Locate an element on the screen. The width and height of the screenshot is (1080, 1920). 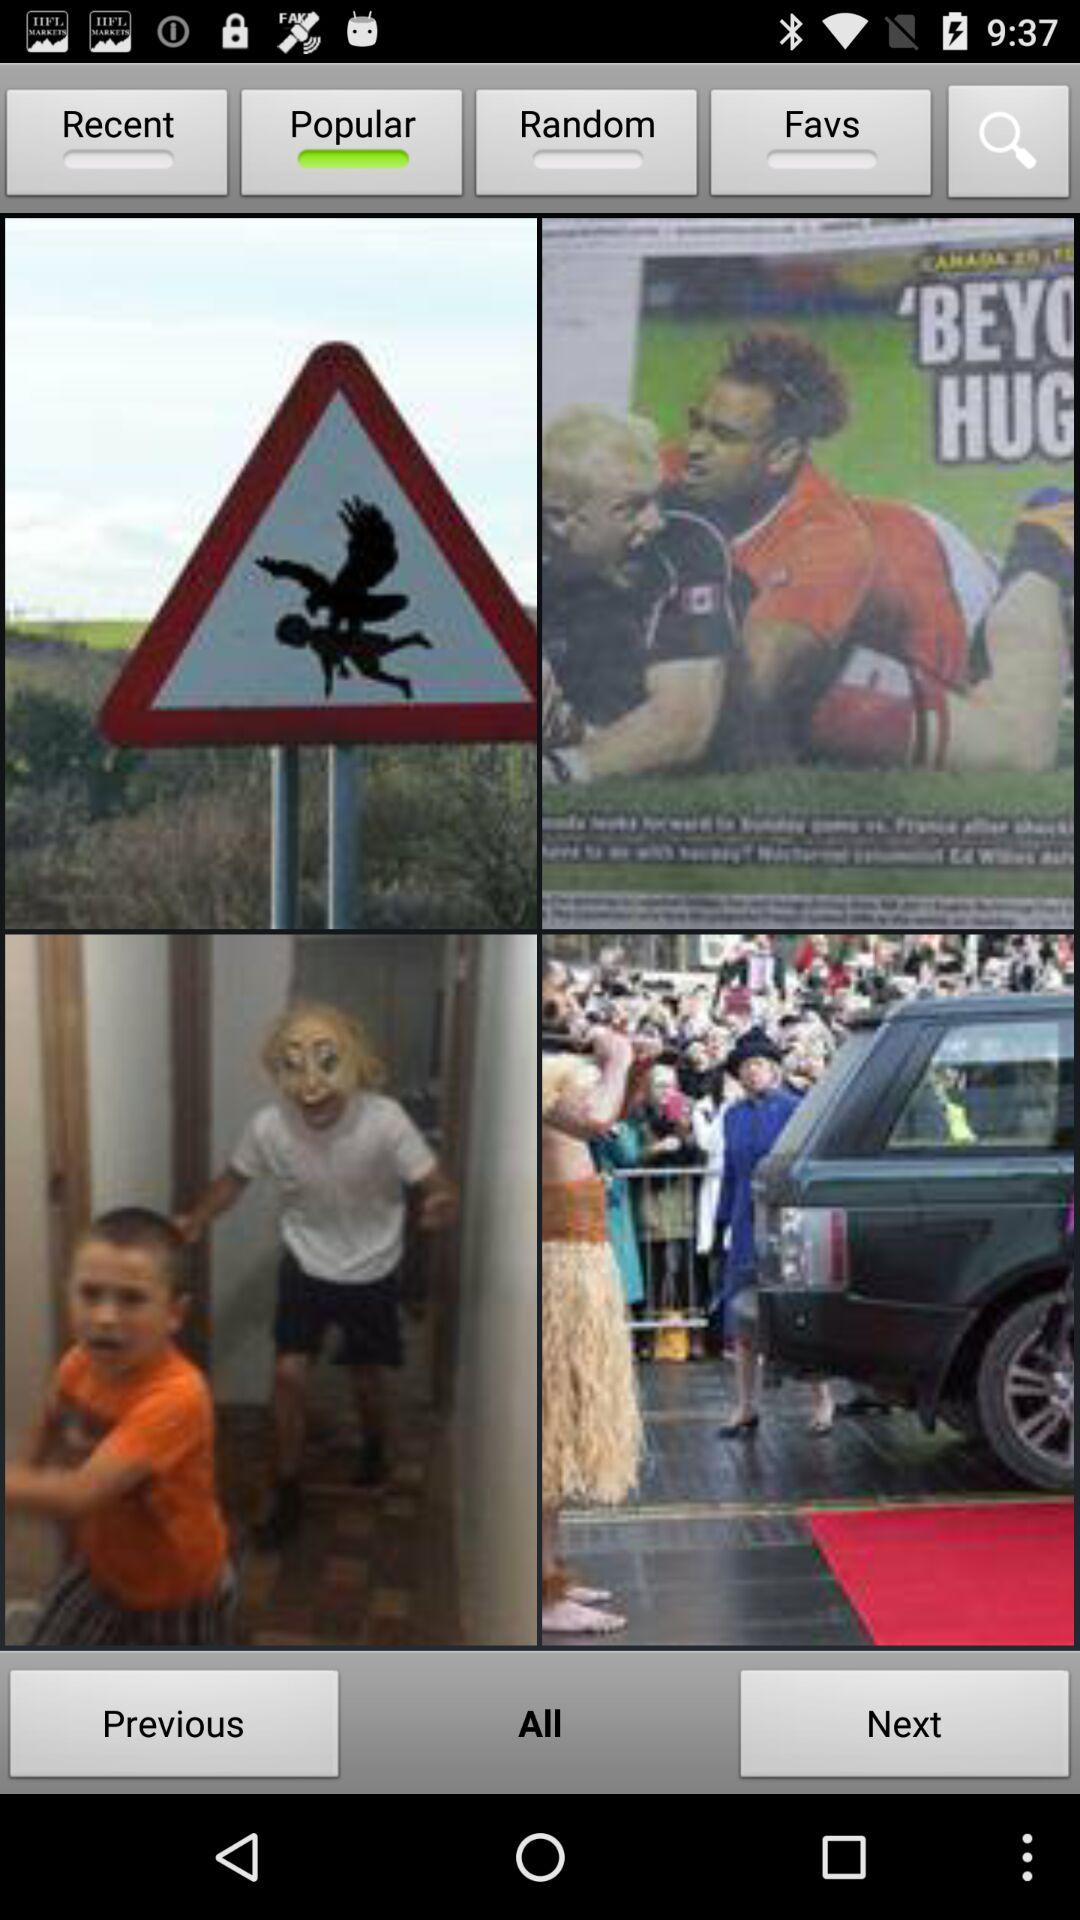
enter research terms is located at coordinates (1009, 147).